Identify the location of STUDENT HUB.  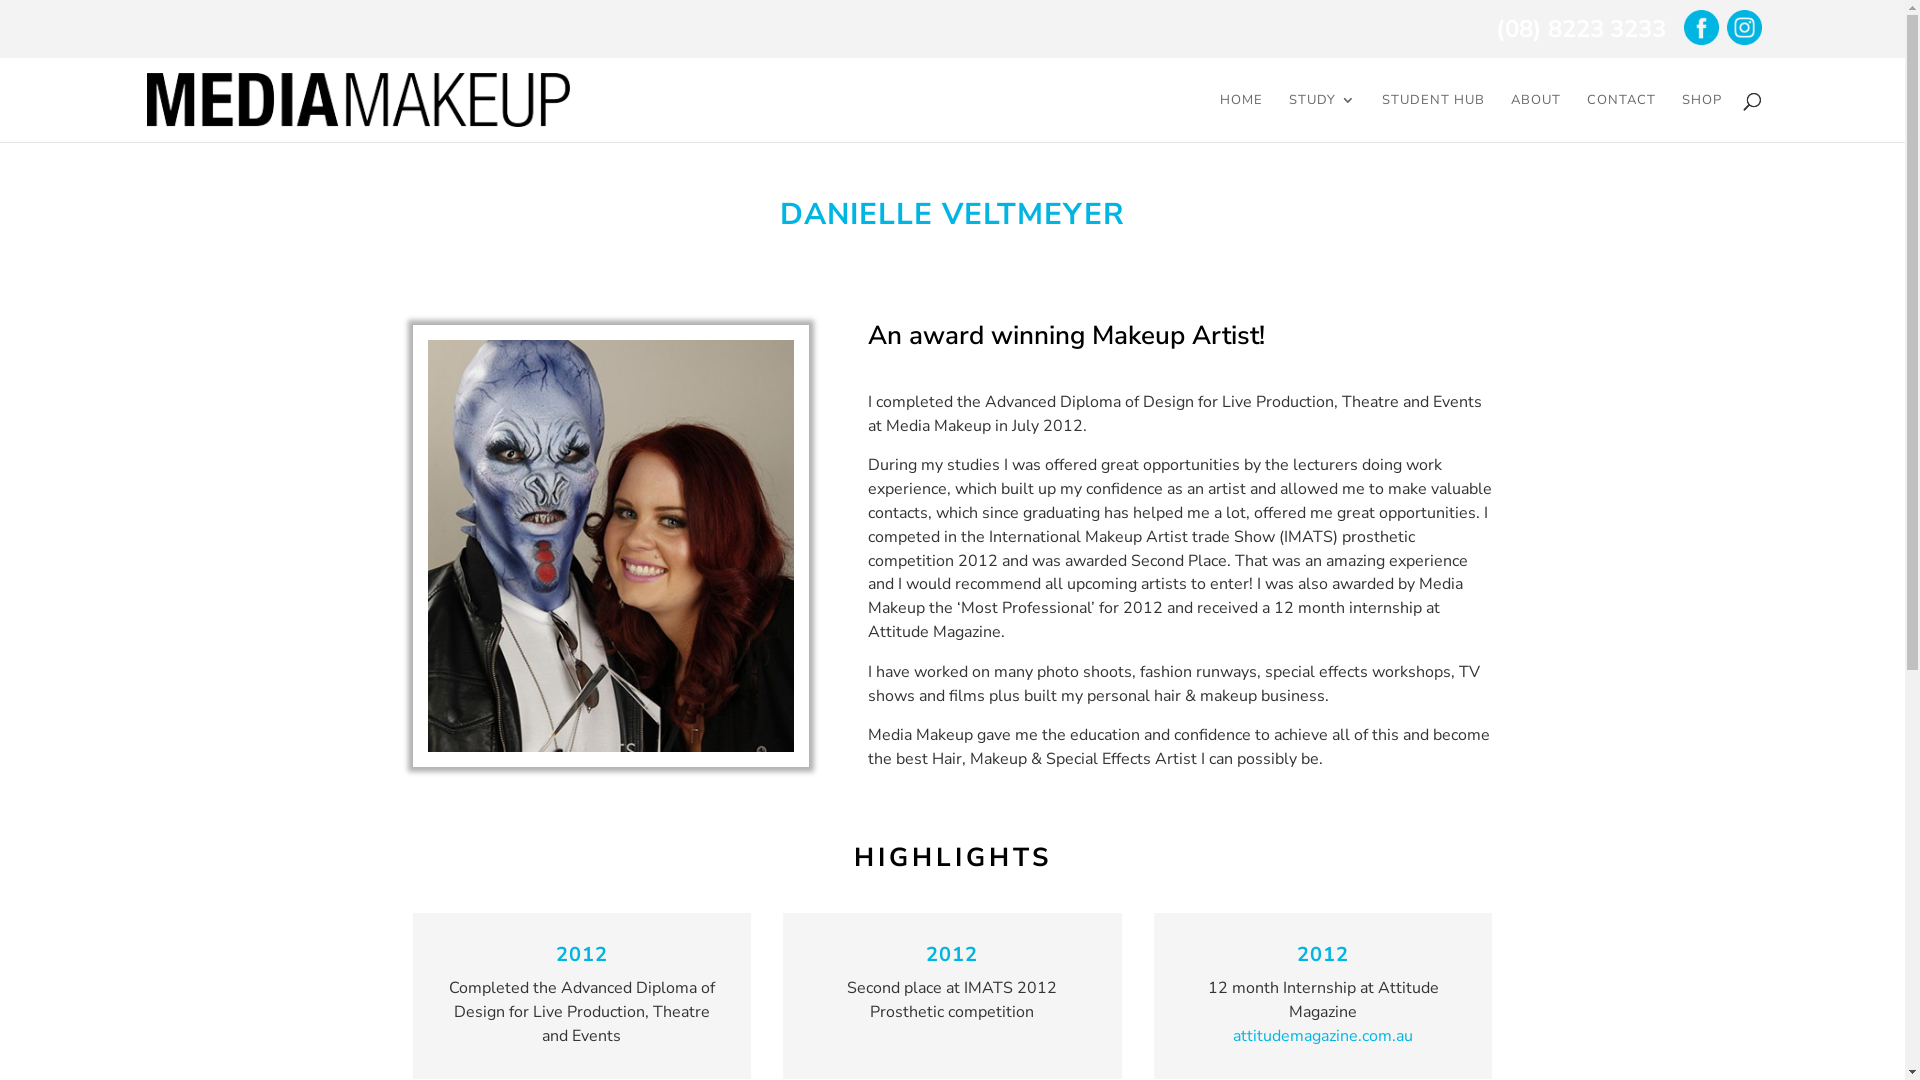
(1434, 118).